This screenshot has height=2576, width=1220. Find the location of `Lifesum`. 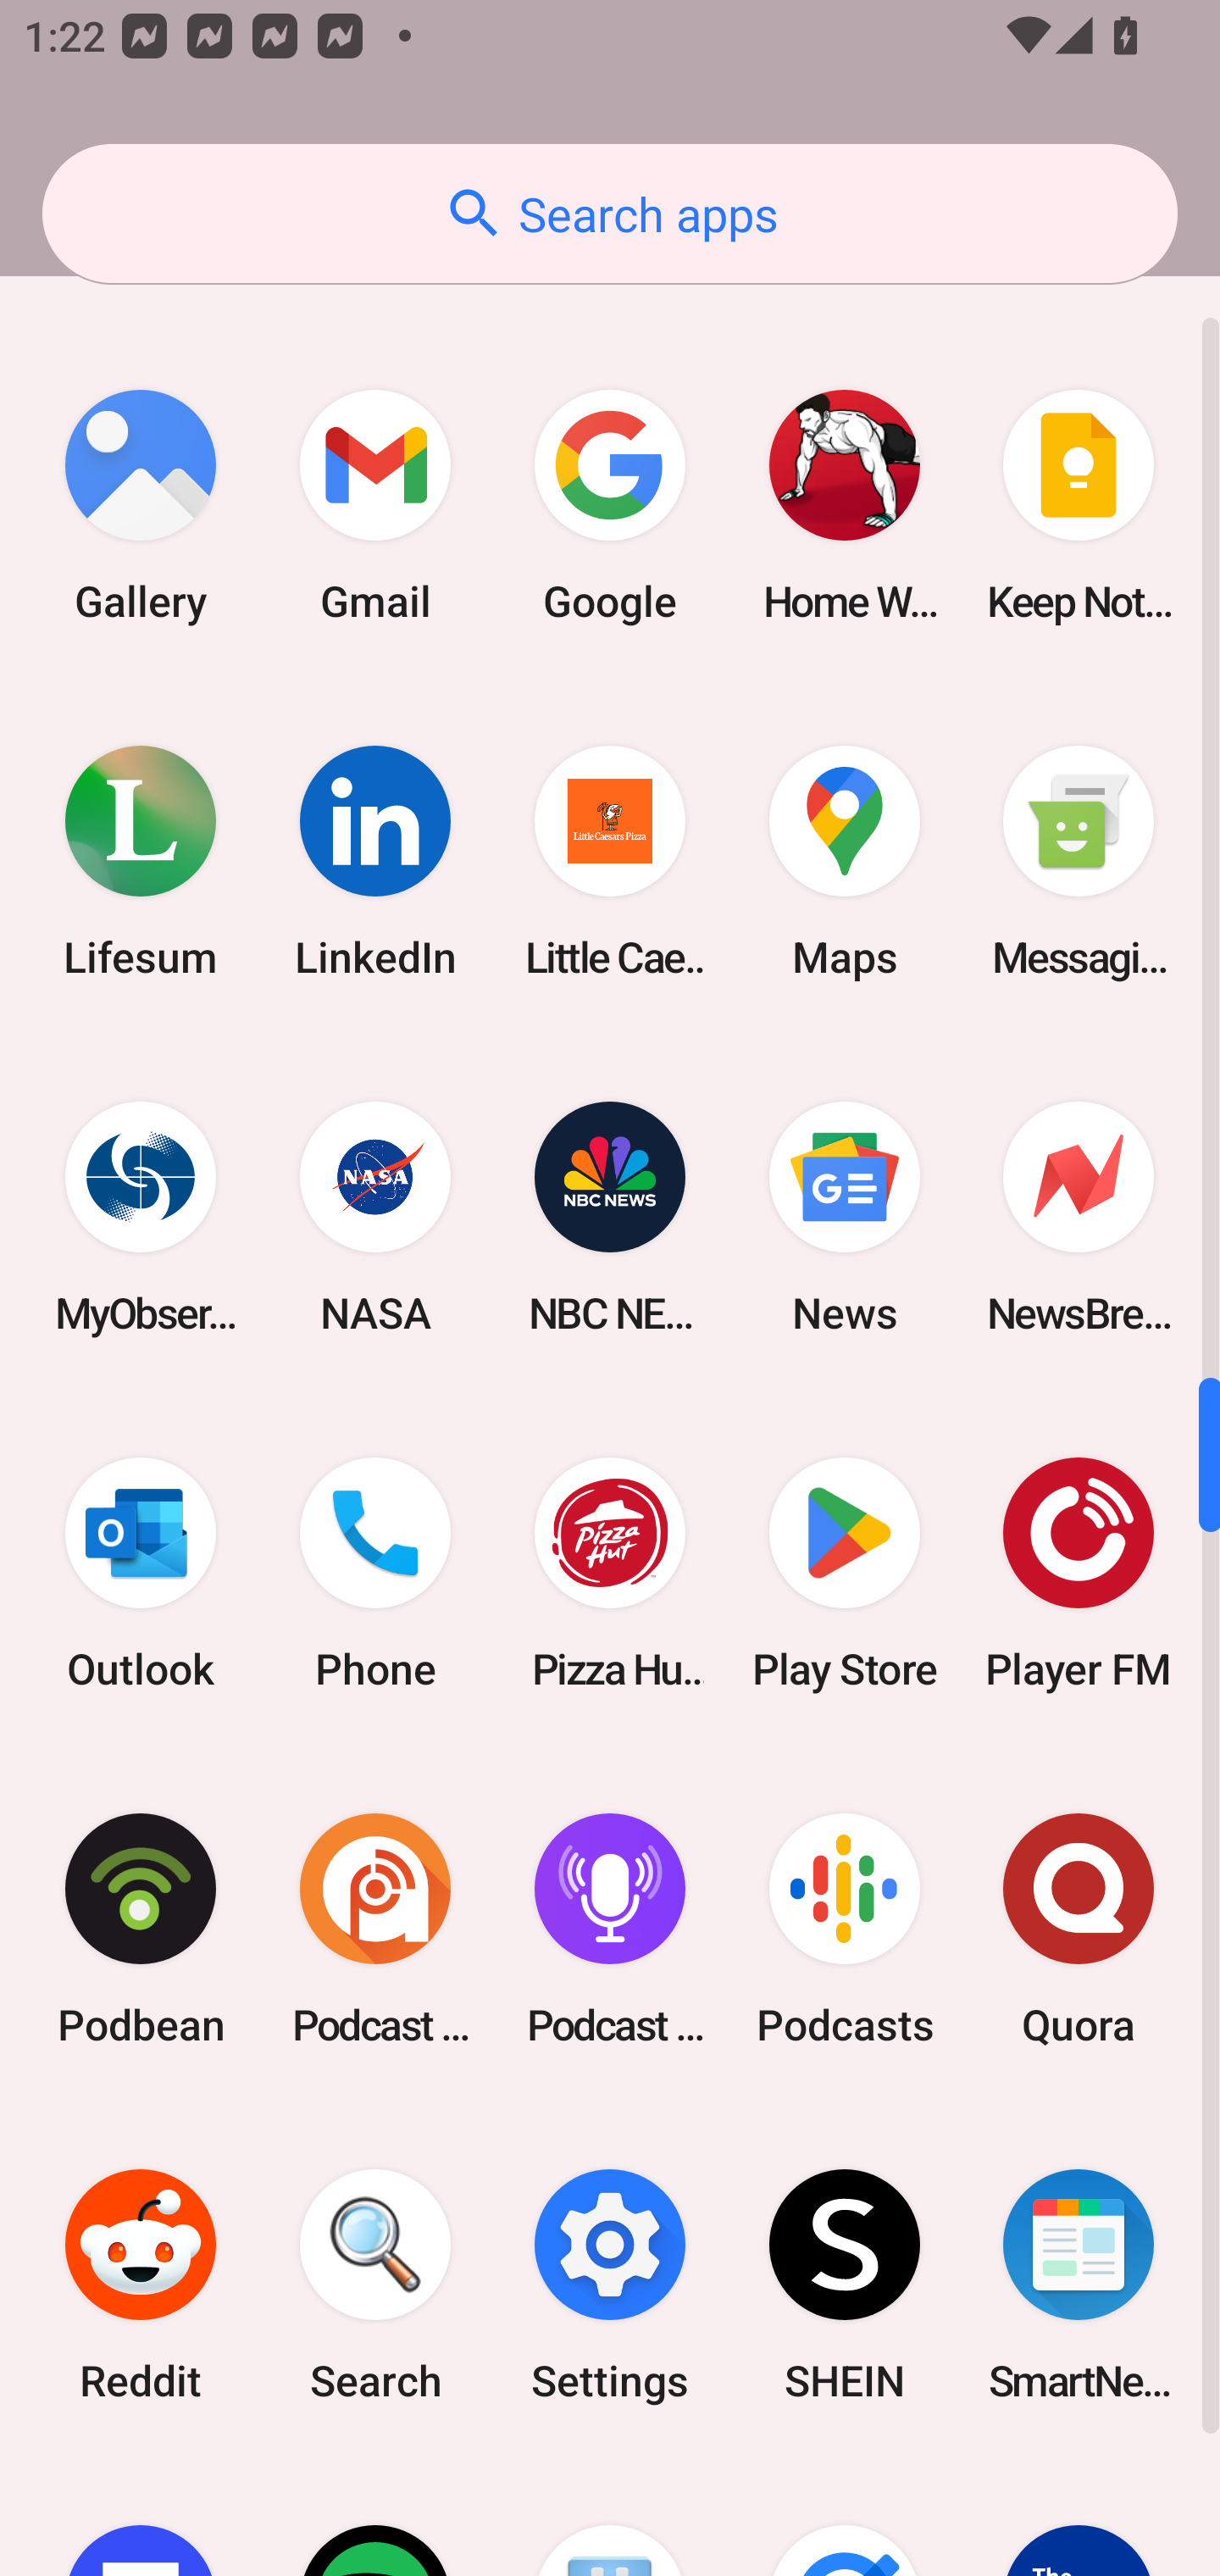

Lifesum is located at coordinates (141, 861).